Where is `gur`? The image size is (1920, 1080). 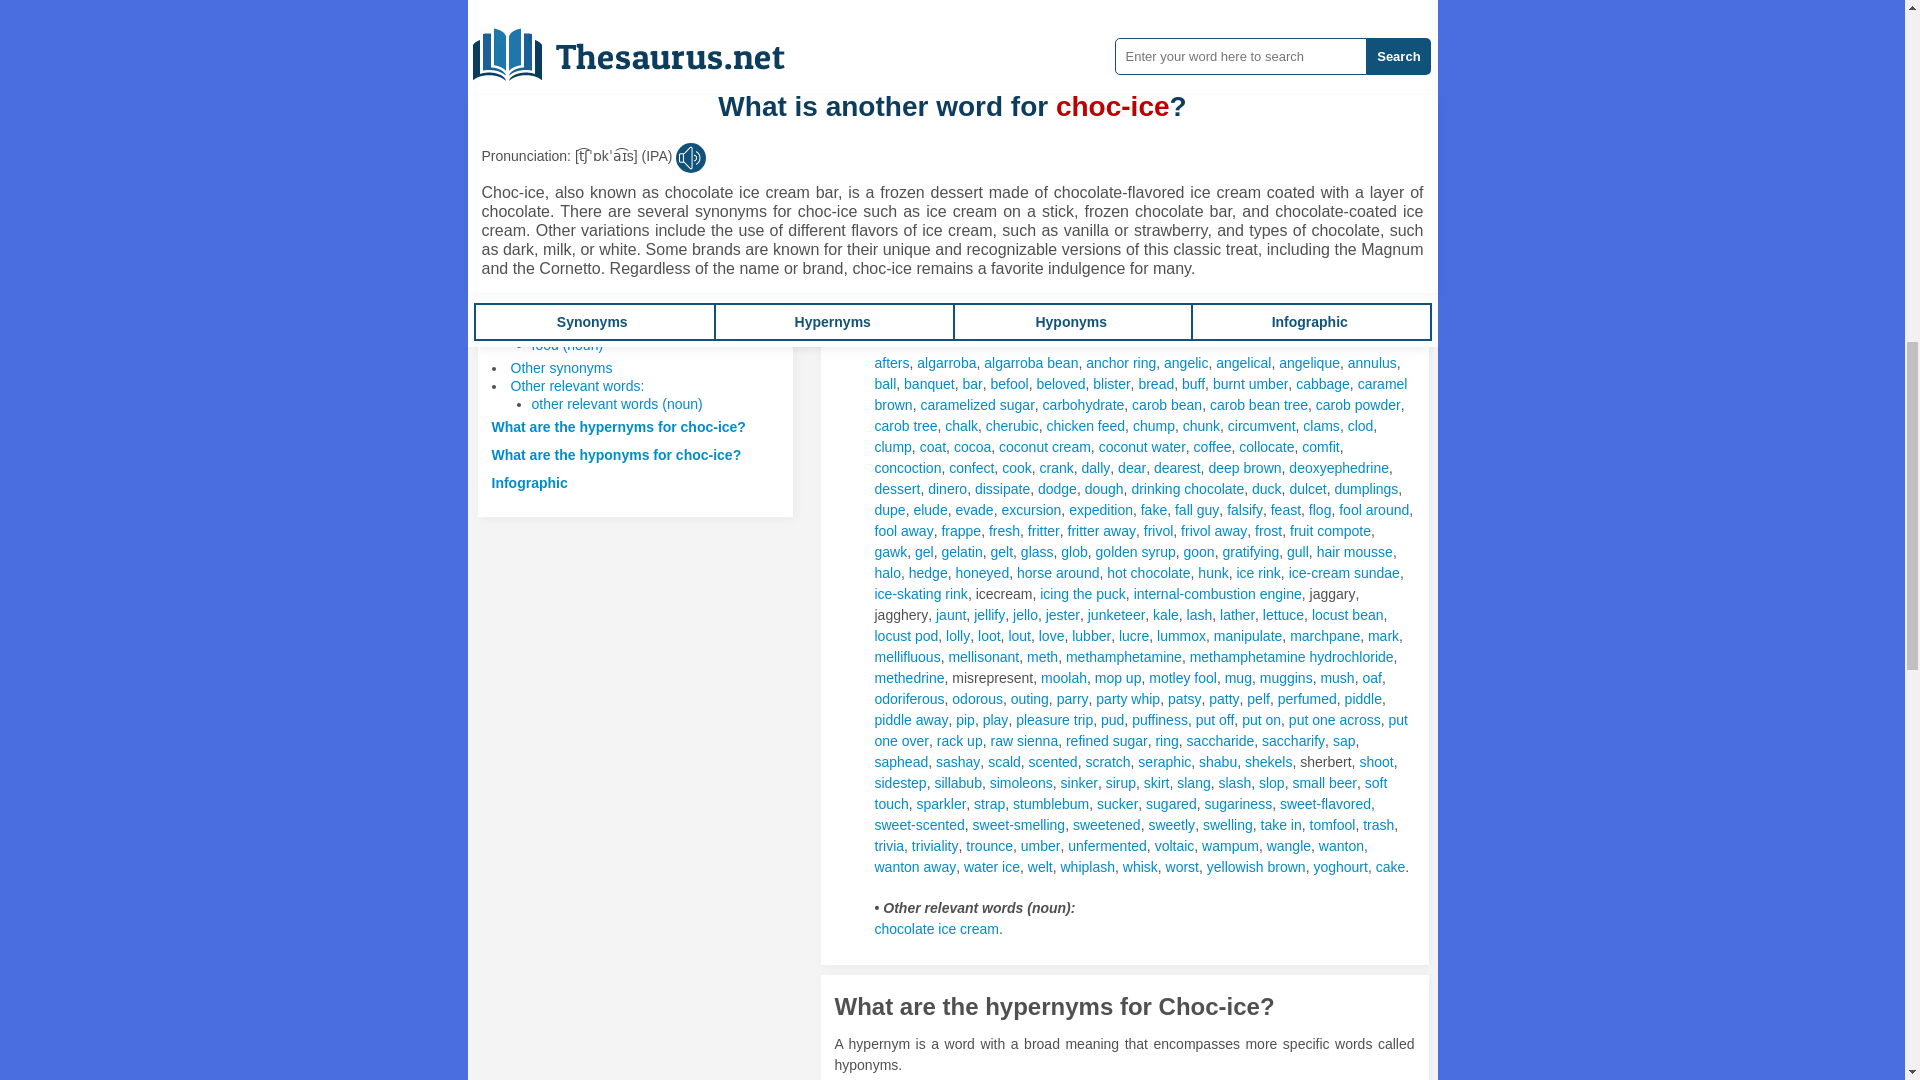
gur is located at coordinates (1038, 109).